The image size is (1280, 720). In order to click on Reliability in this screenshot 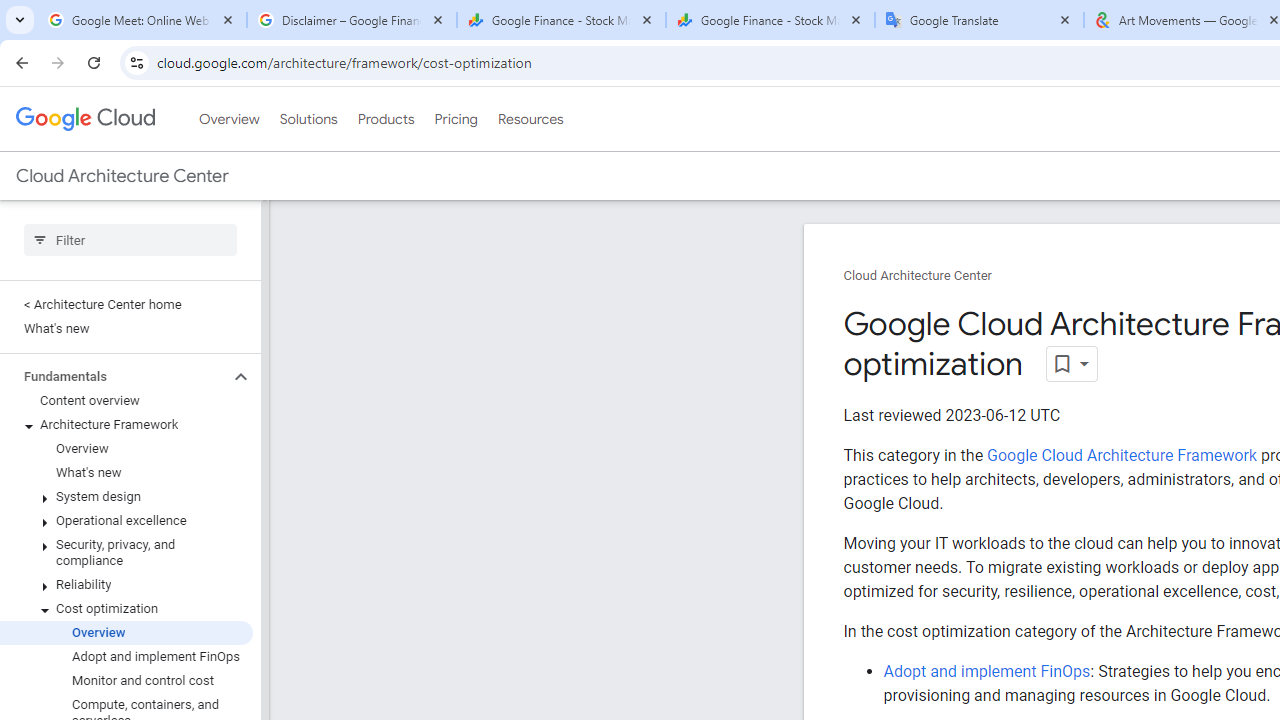, I will do `click(126, 584)`.